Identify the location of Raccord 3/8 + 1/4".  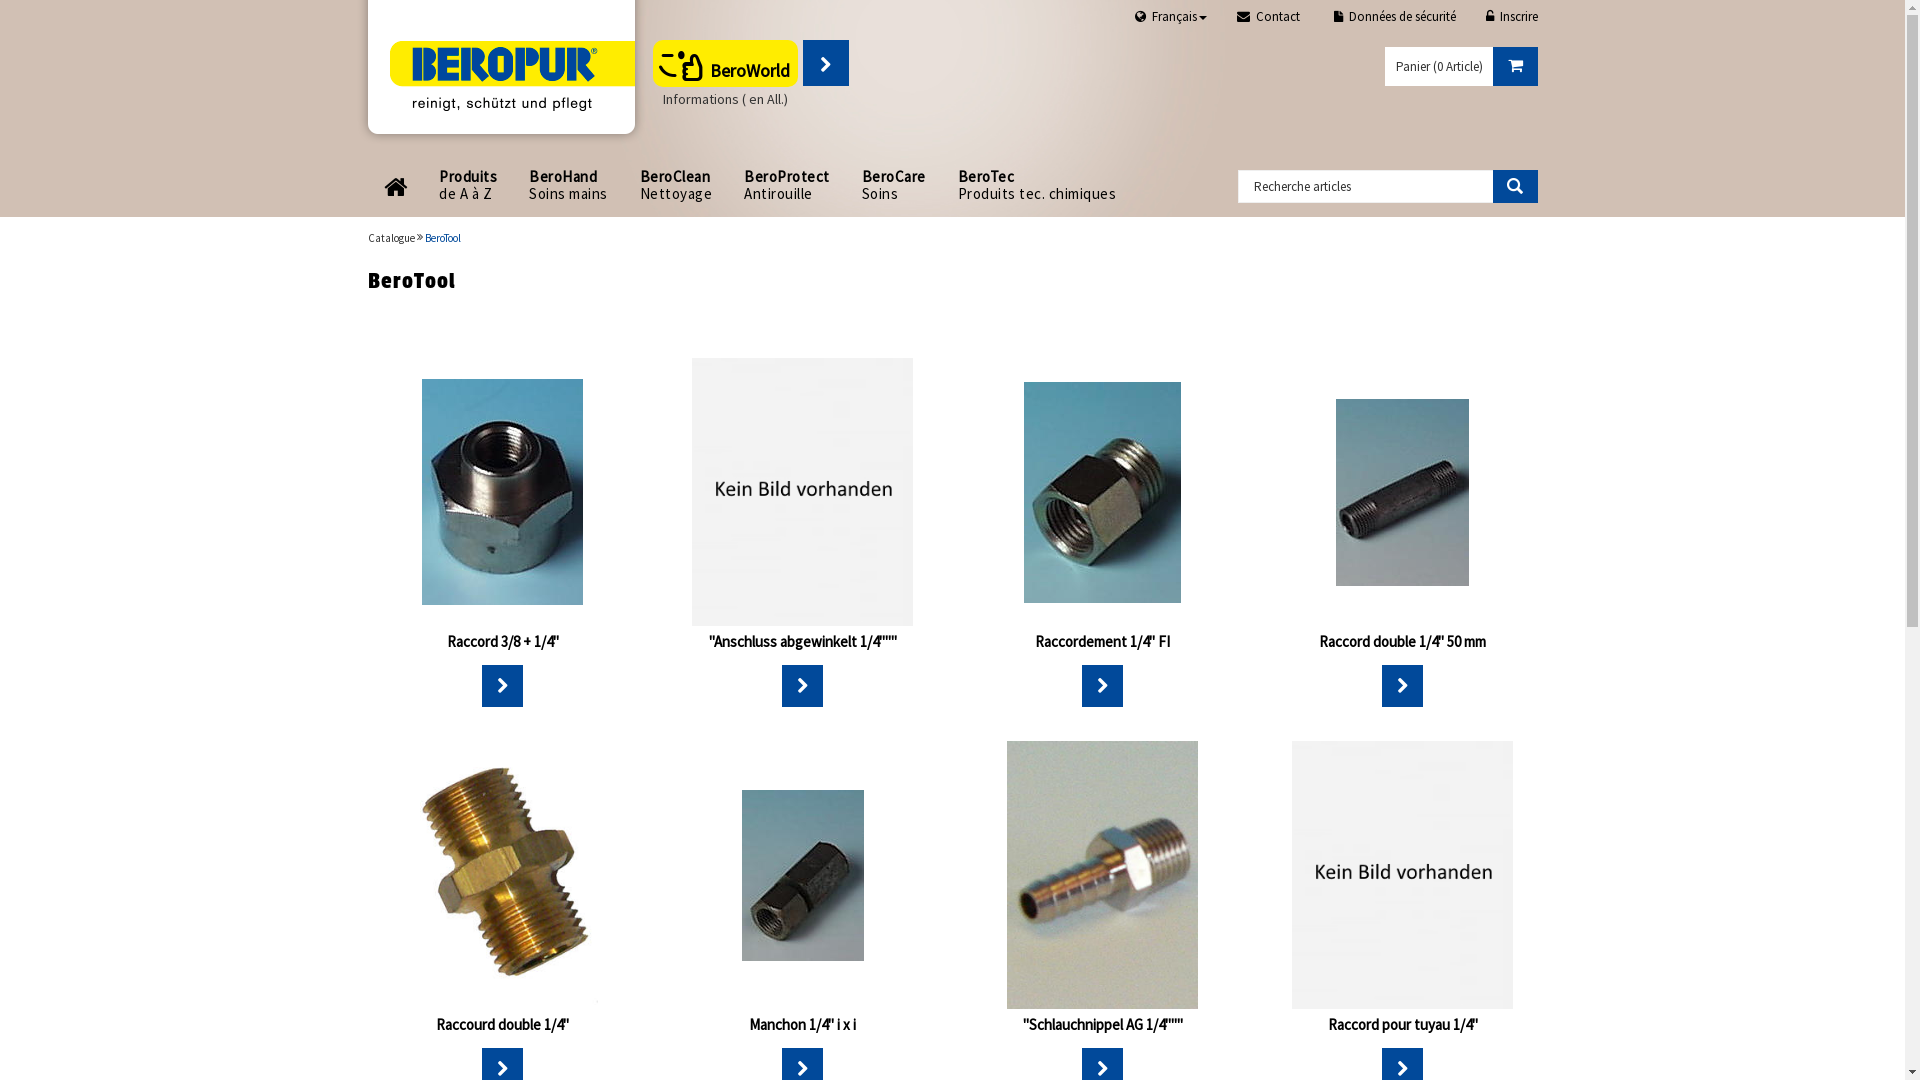
(502, 642).